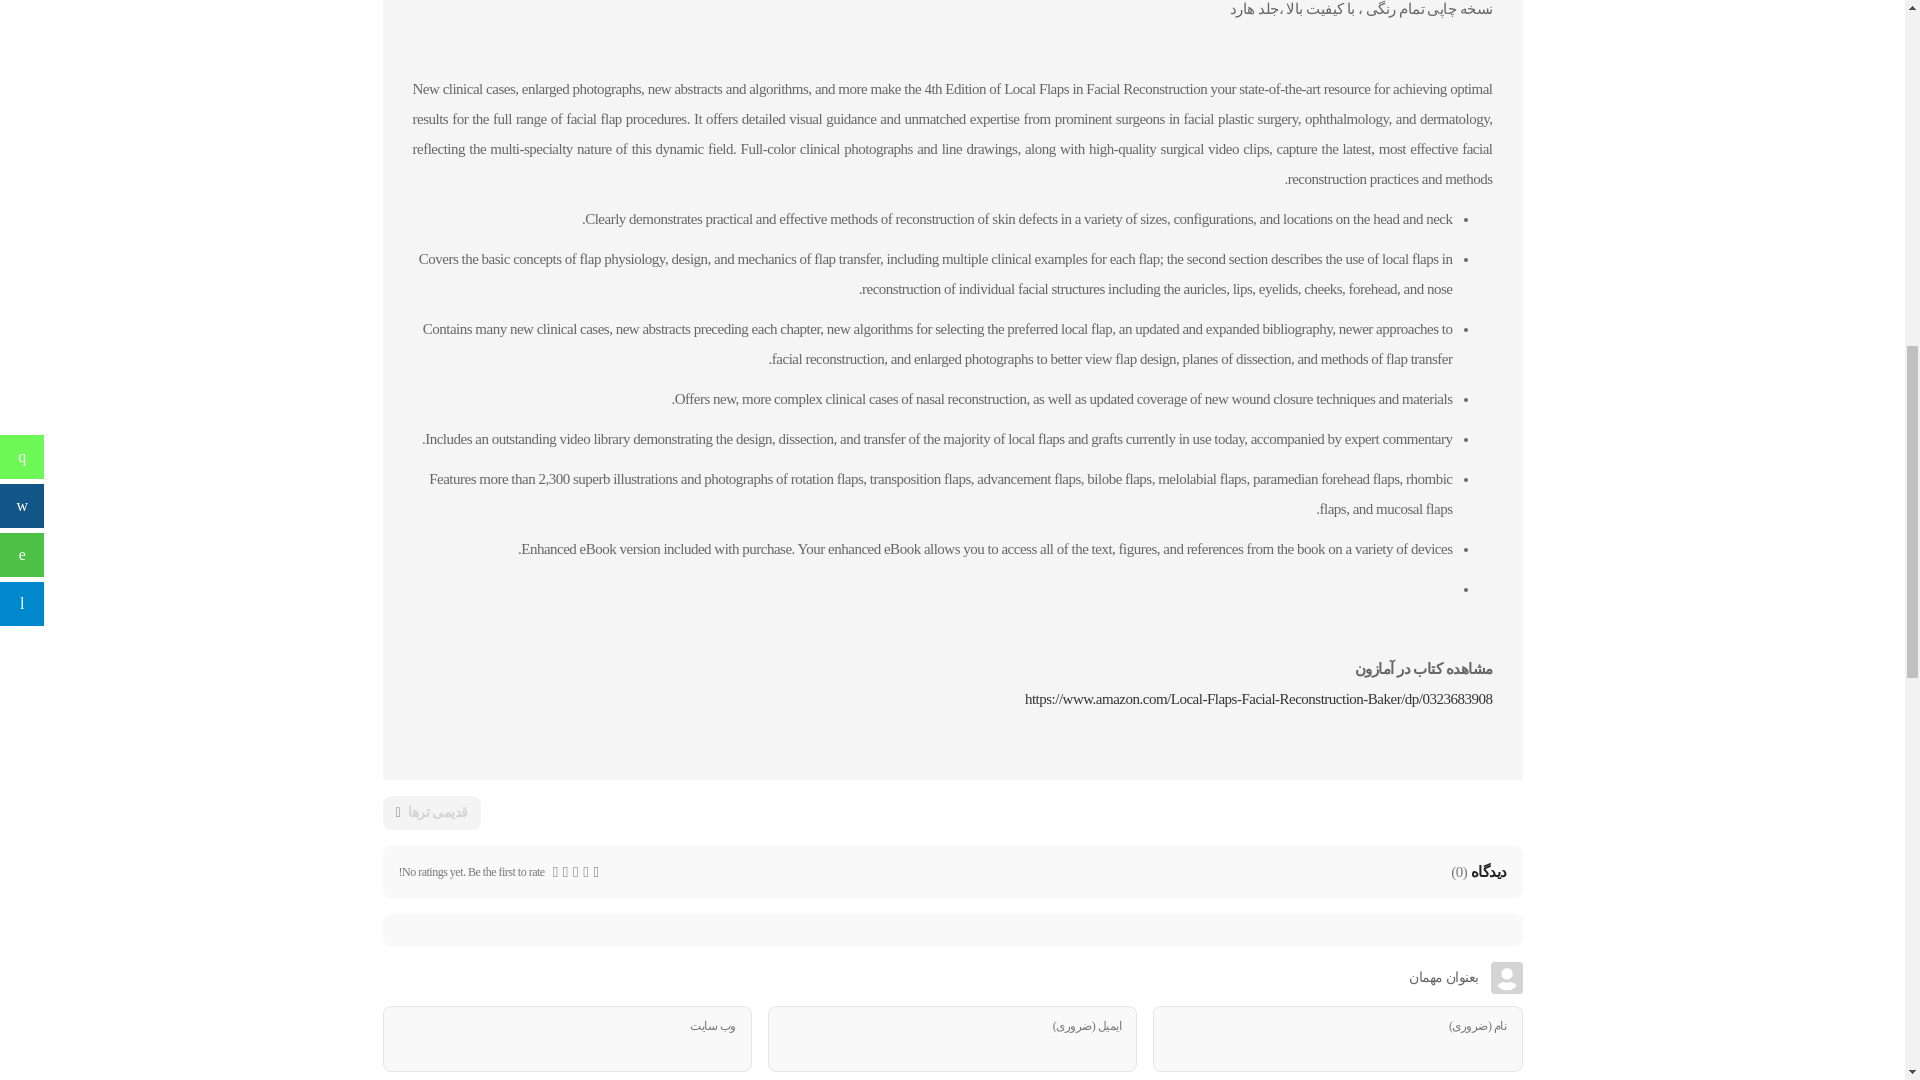  I want to click on Back to Top, so click(1855, 40).